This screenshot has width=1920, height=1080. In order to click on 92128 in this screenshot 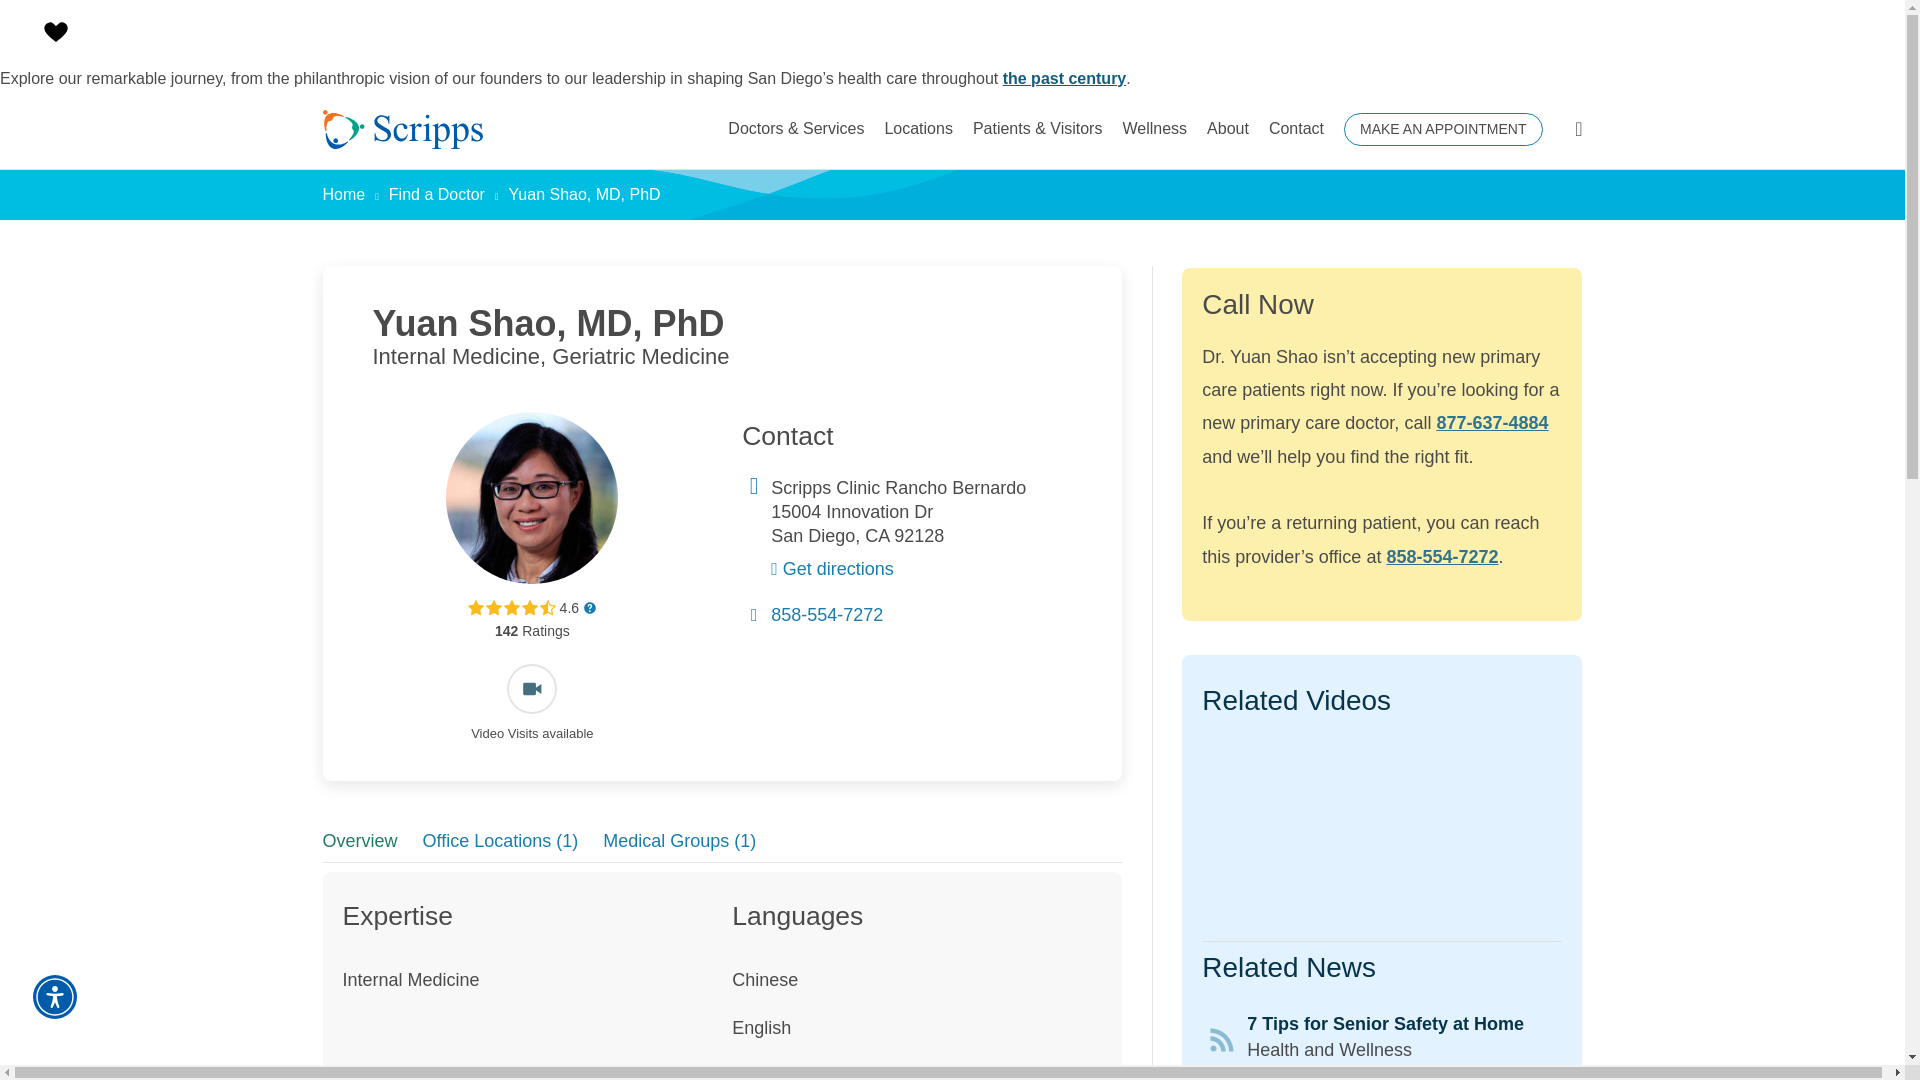, I will do `click(919, 536)`.